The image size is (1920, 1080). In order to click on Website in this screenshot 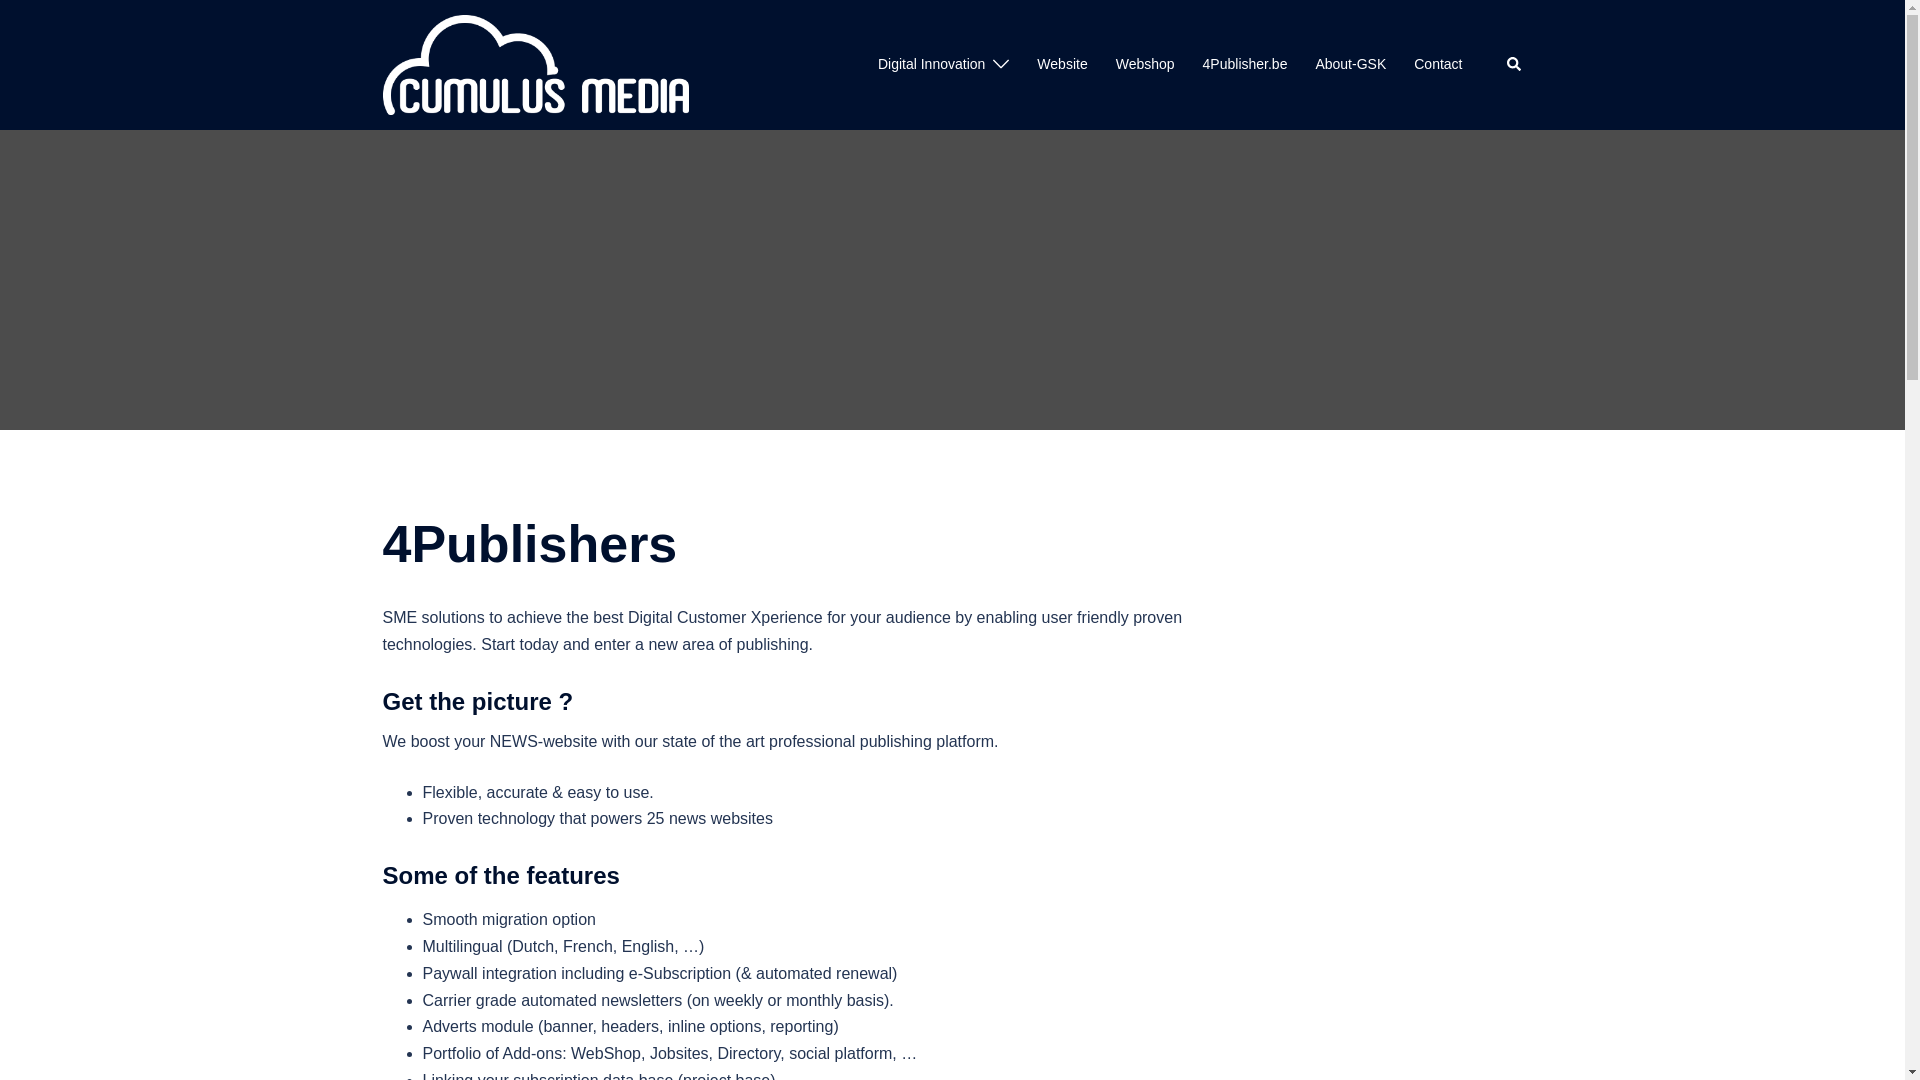, I will do `click(1062, 65)`.